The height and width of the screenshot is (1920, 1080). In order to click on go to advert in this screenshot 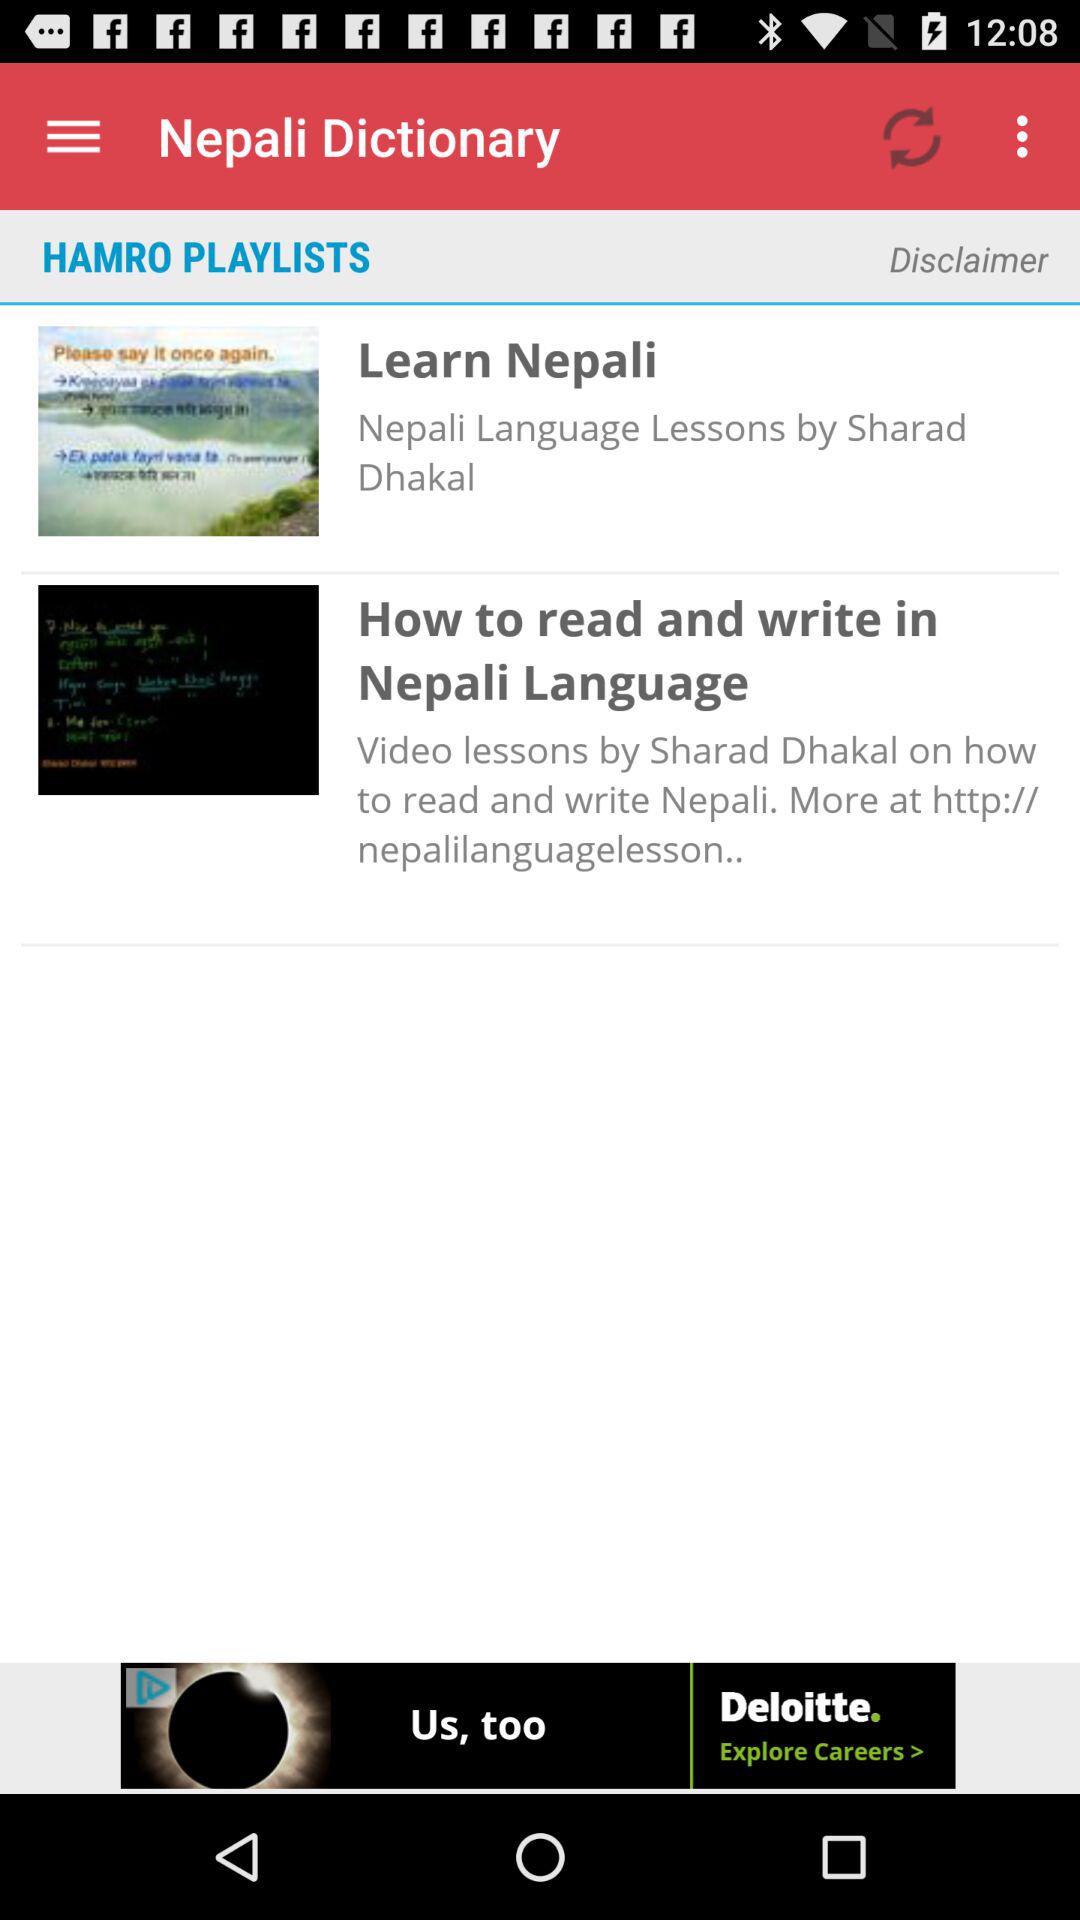, I will do `click(540, 1728)`.